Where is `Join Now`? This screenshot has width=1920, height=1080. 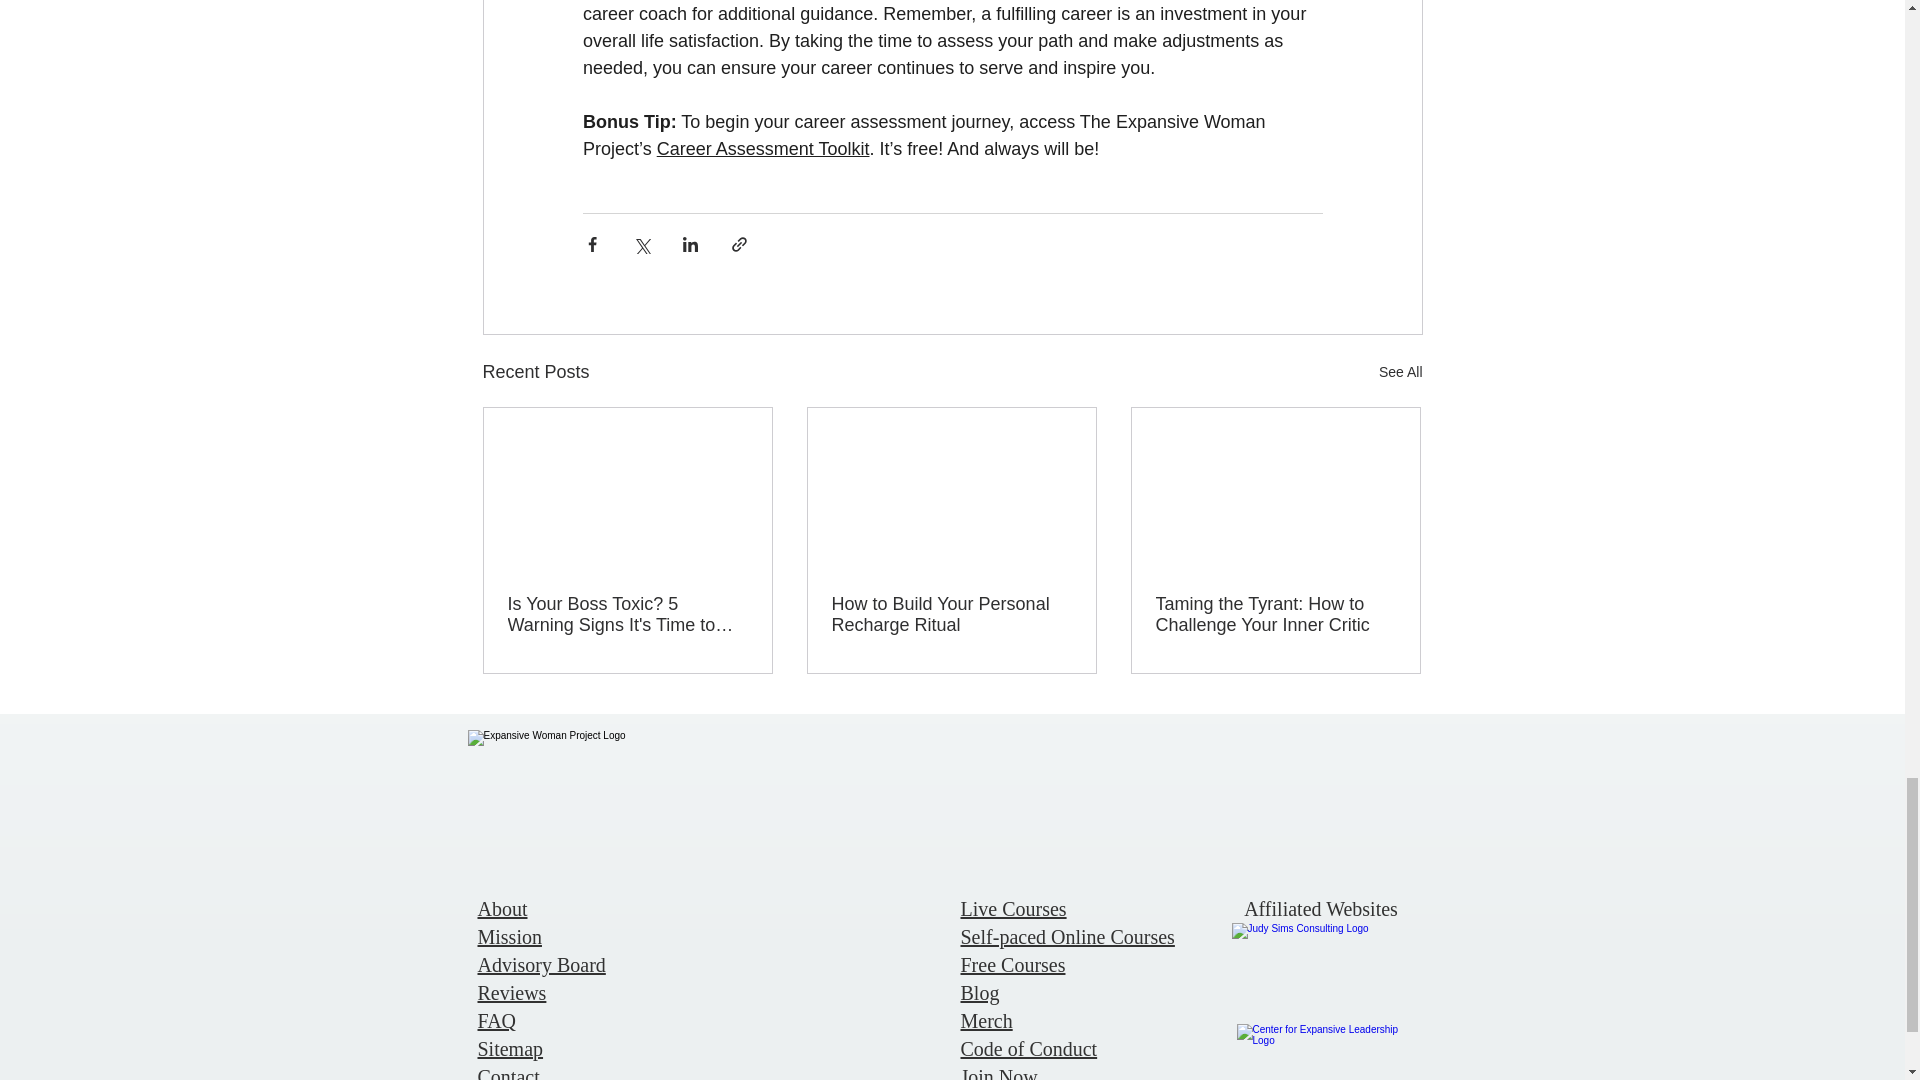 Join Now is located at coordinates (998, 1072).